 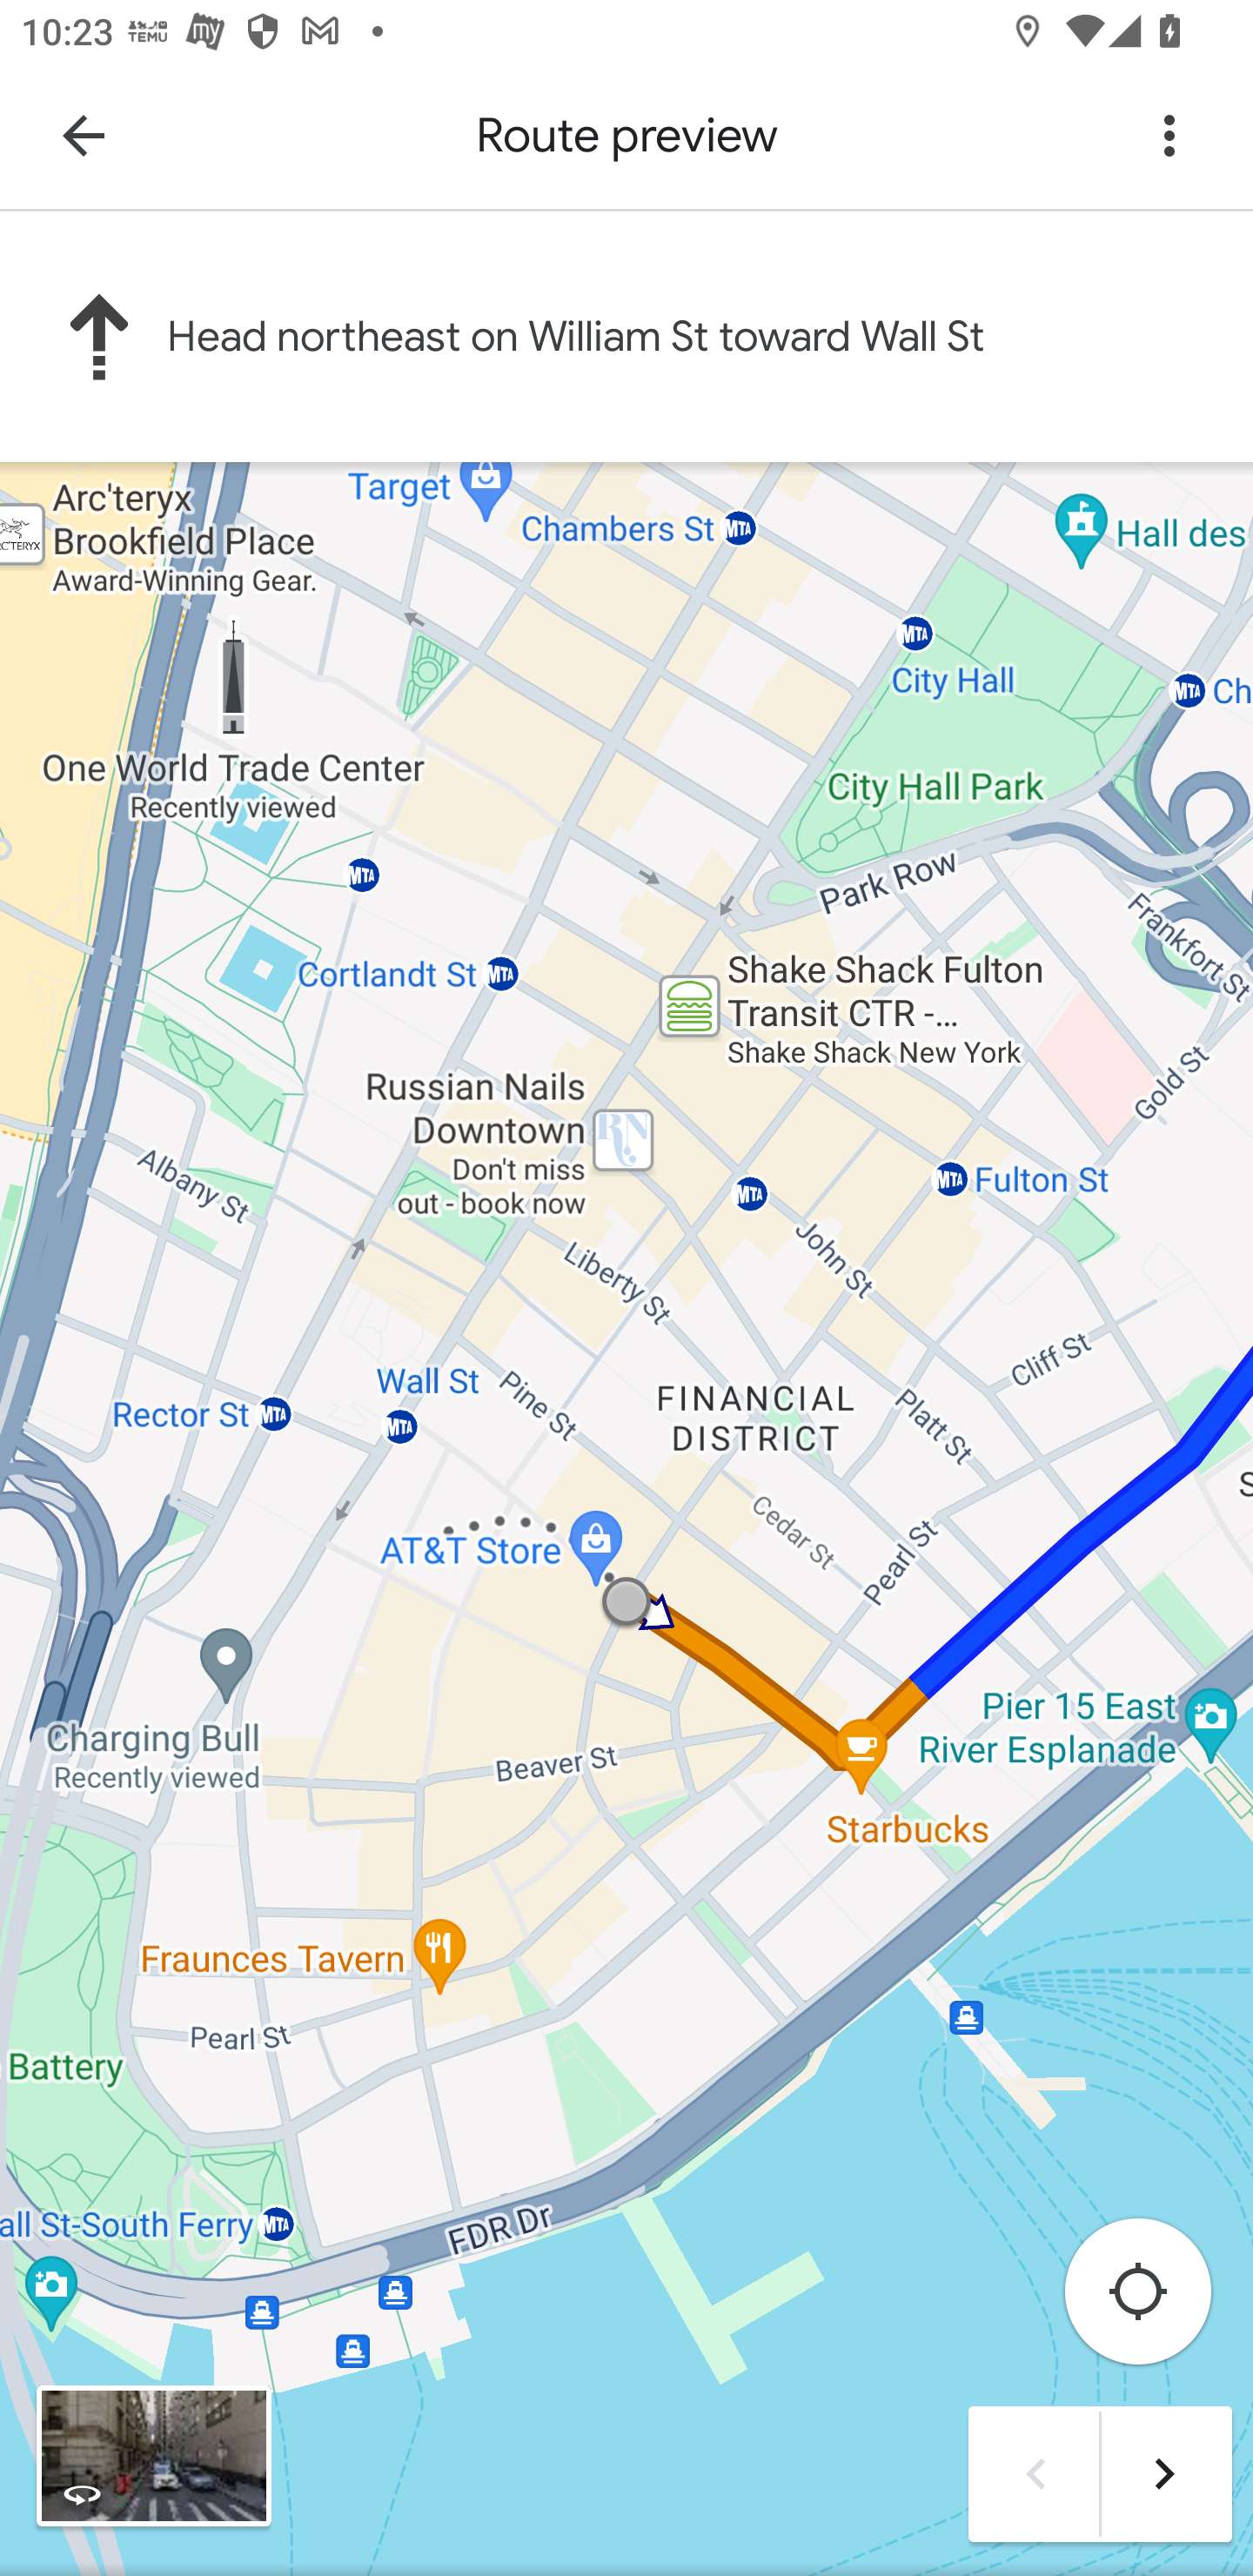 What do you see at coordinates (626, 336) in the screenshot?
I see `Head northeast on William St toward Wall St` at bounding box center [626, 336].